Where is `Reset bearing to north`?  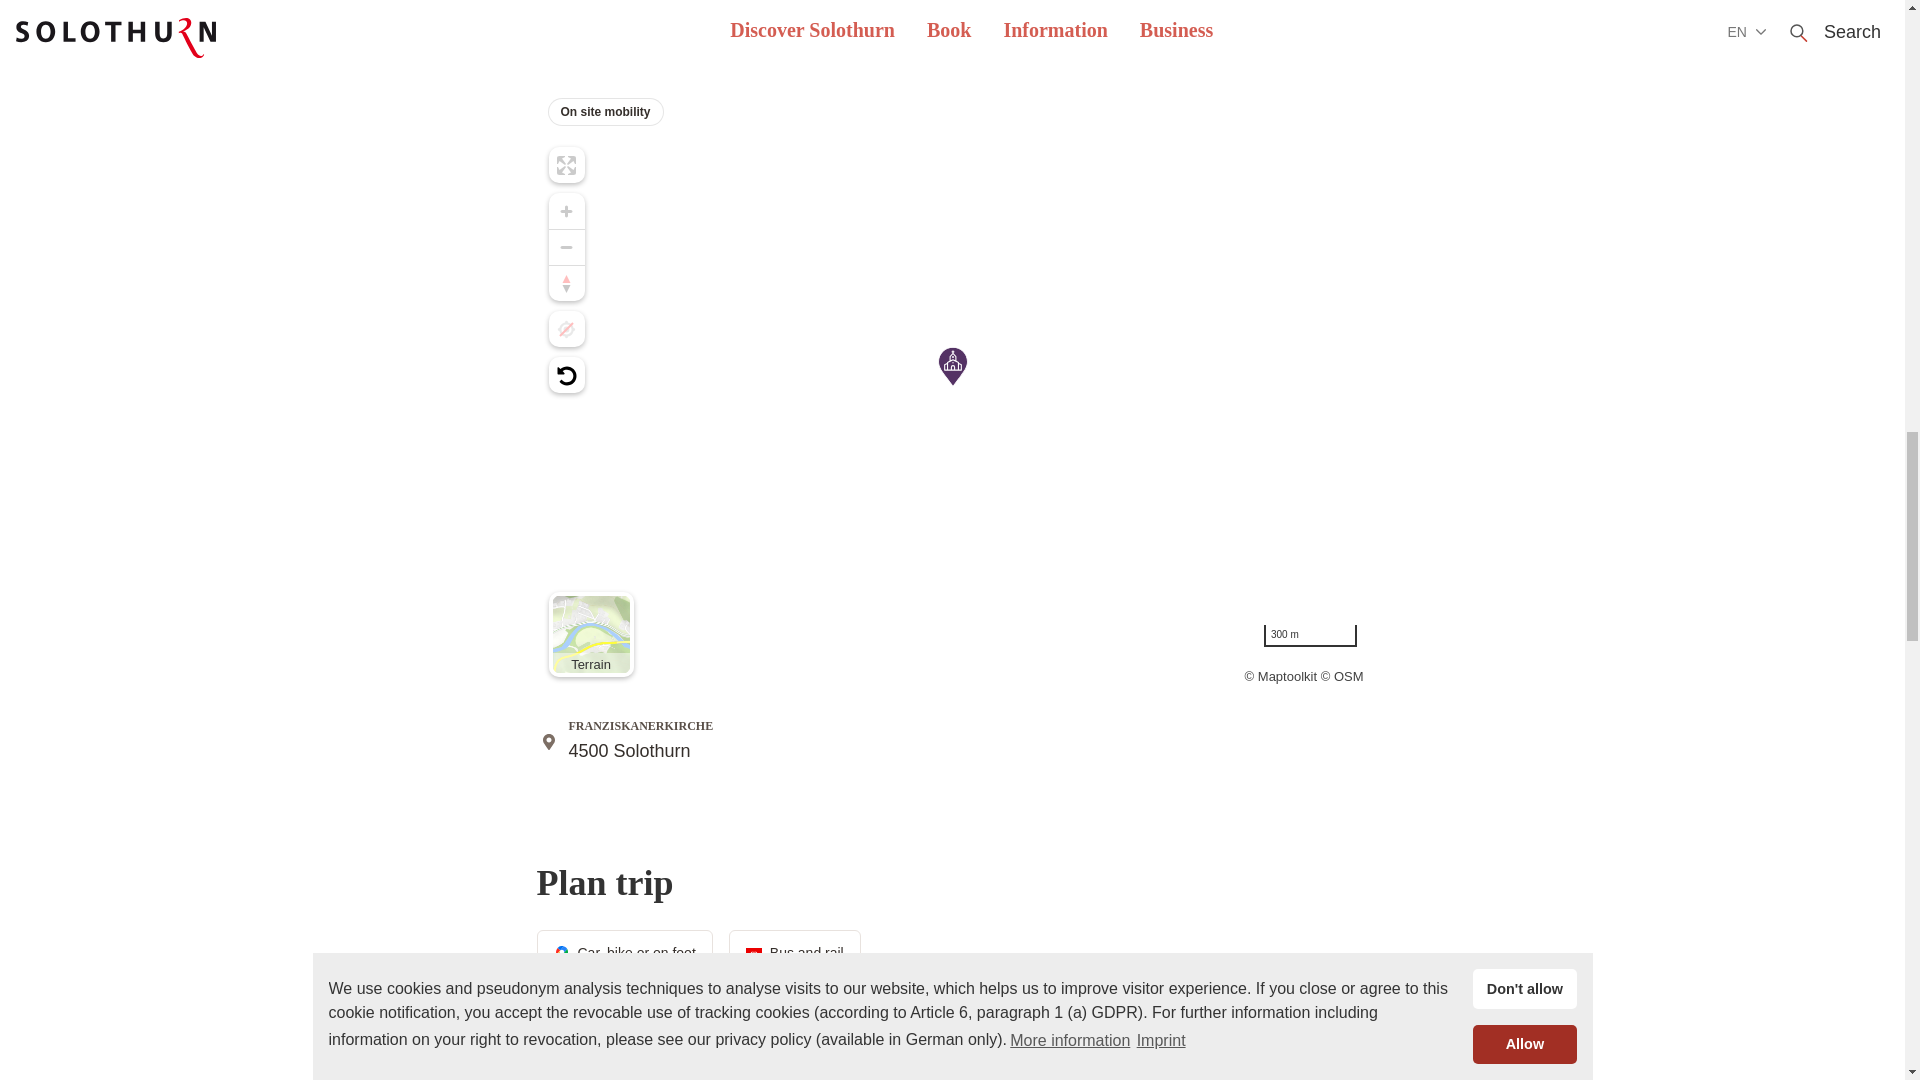 Reset bearing to north is located at coordinates (565, 282).